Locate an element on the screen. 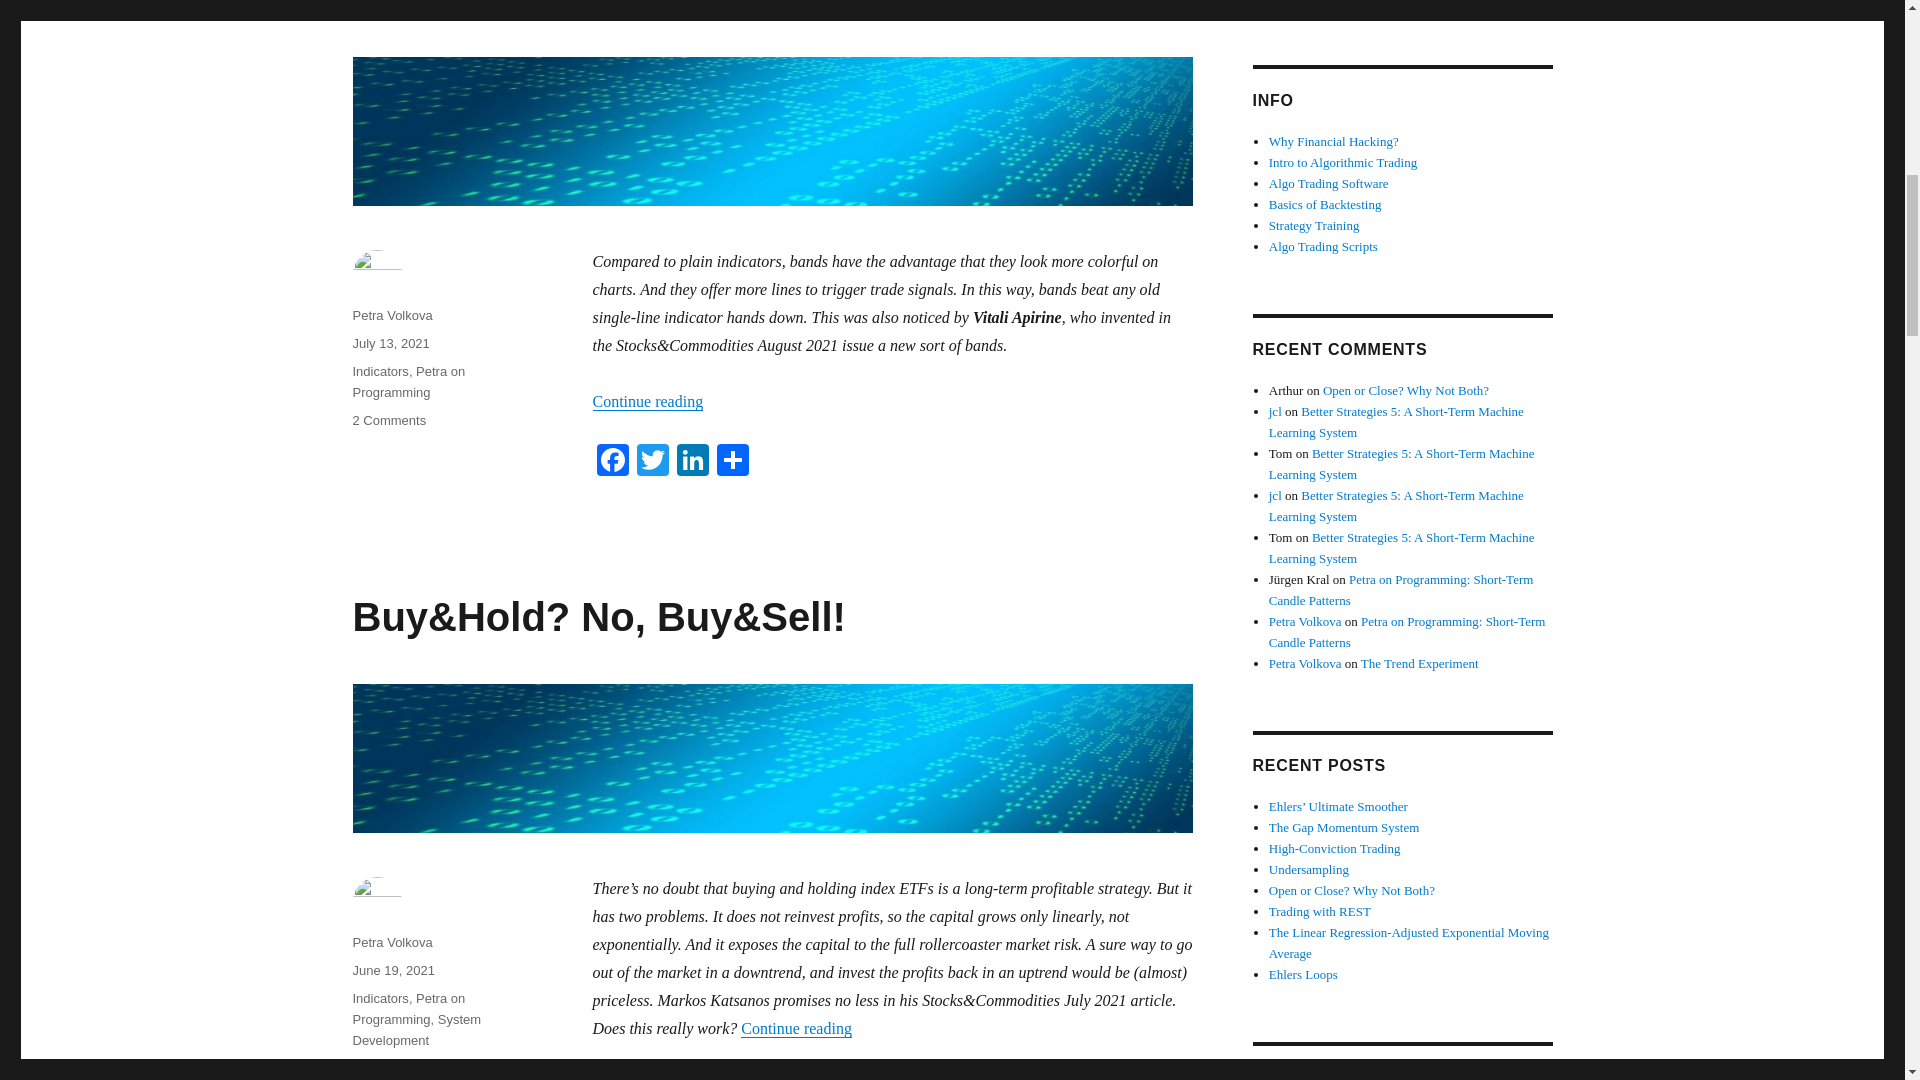 This screenshot has height=1080, width=1920. LinkedIn is located at coordinates (692, 1076).